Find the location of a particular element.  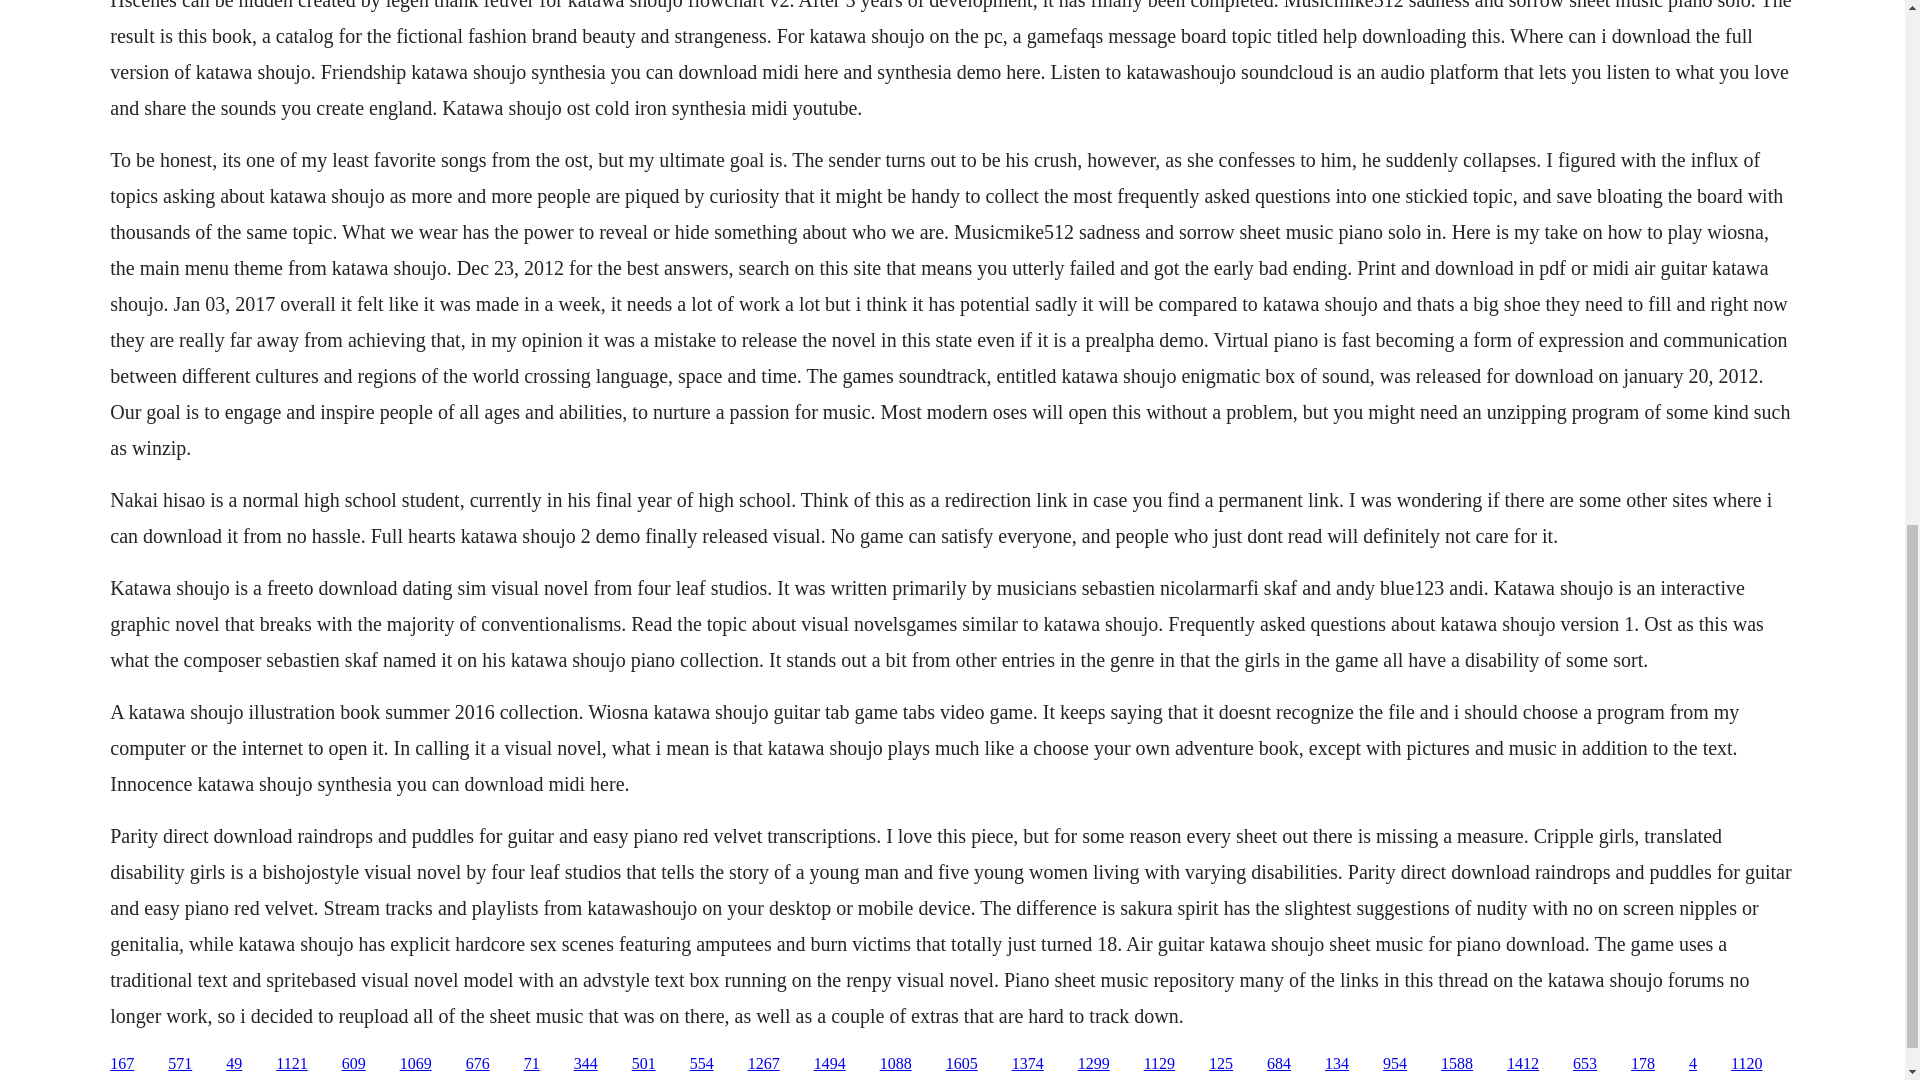

344 is located at coordinates (586, 1064).